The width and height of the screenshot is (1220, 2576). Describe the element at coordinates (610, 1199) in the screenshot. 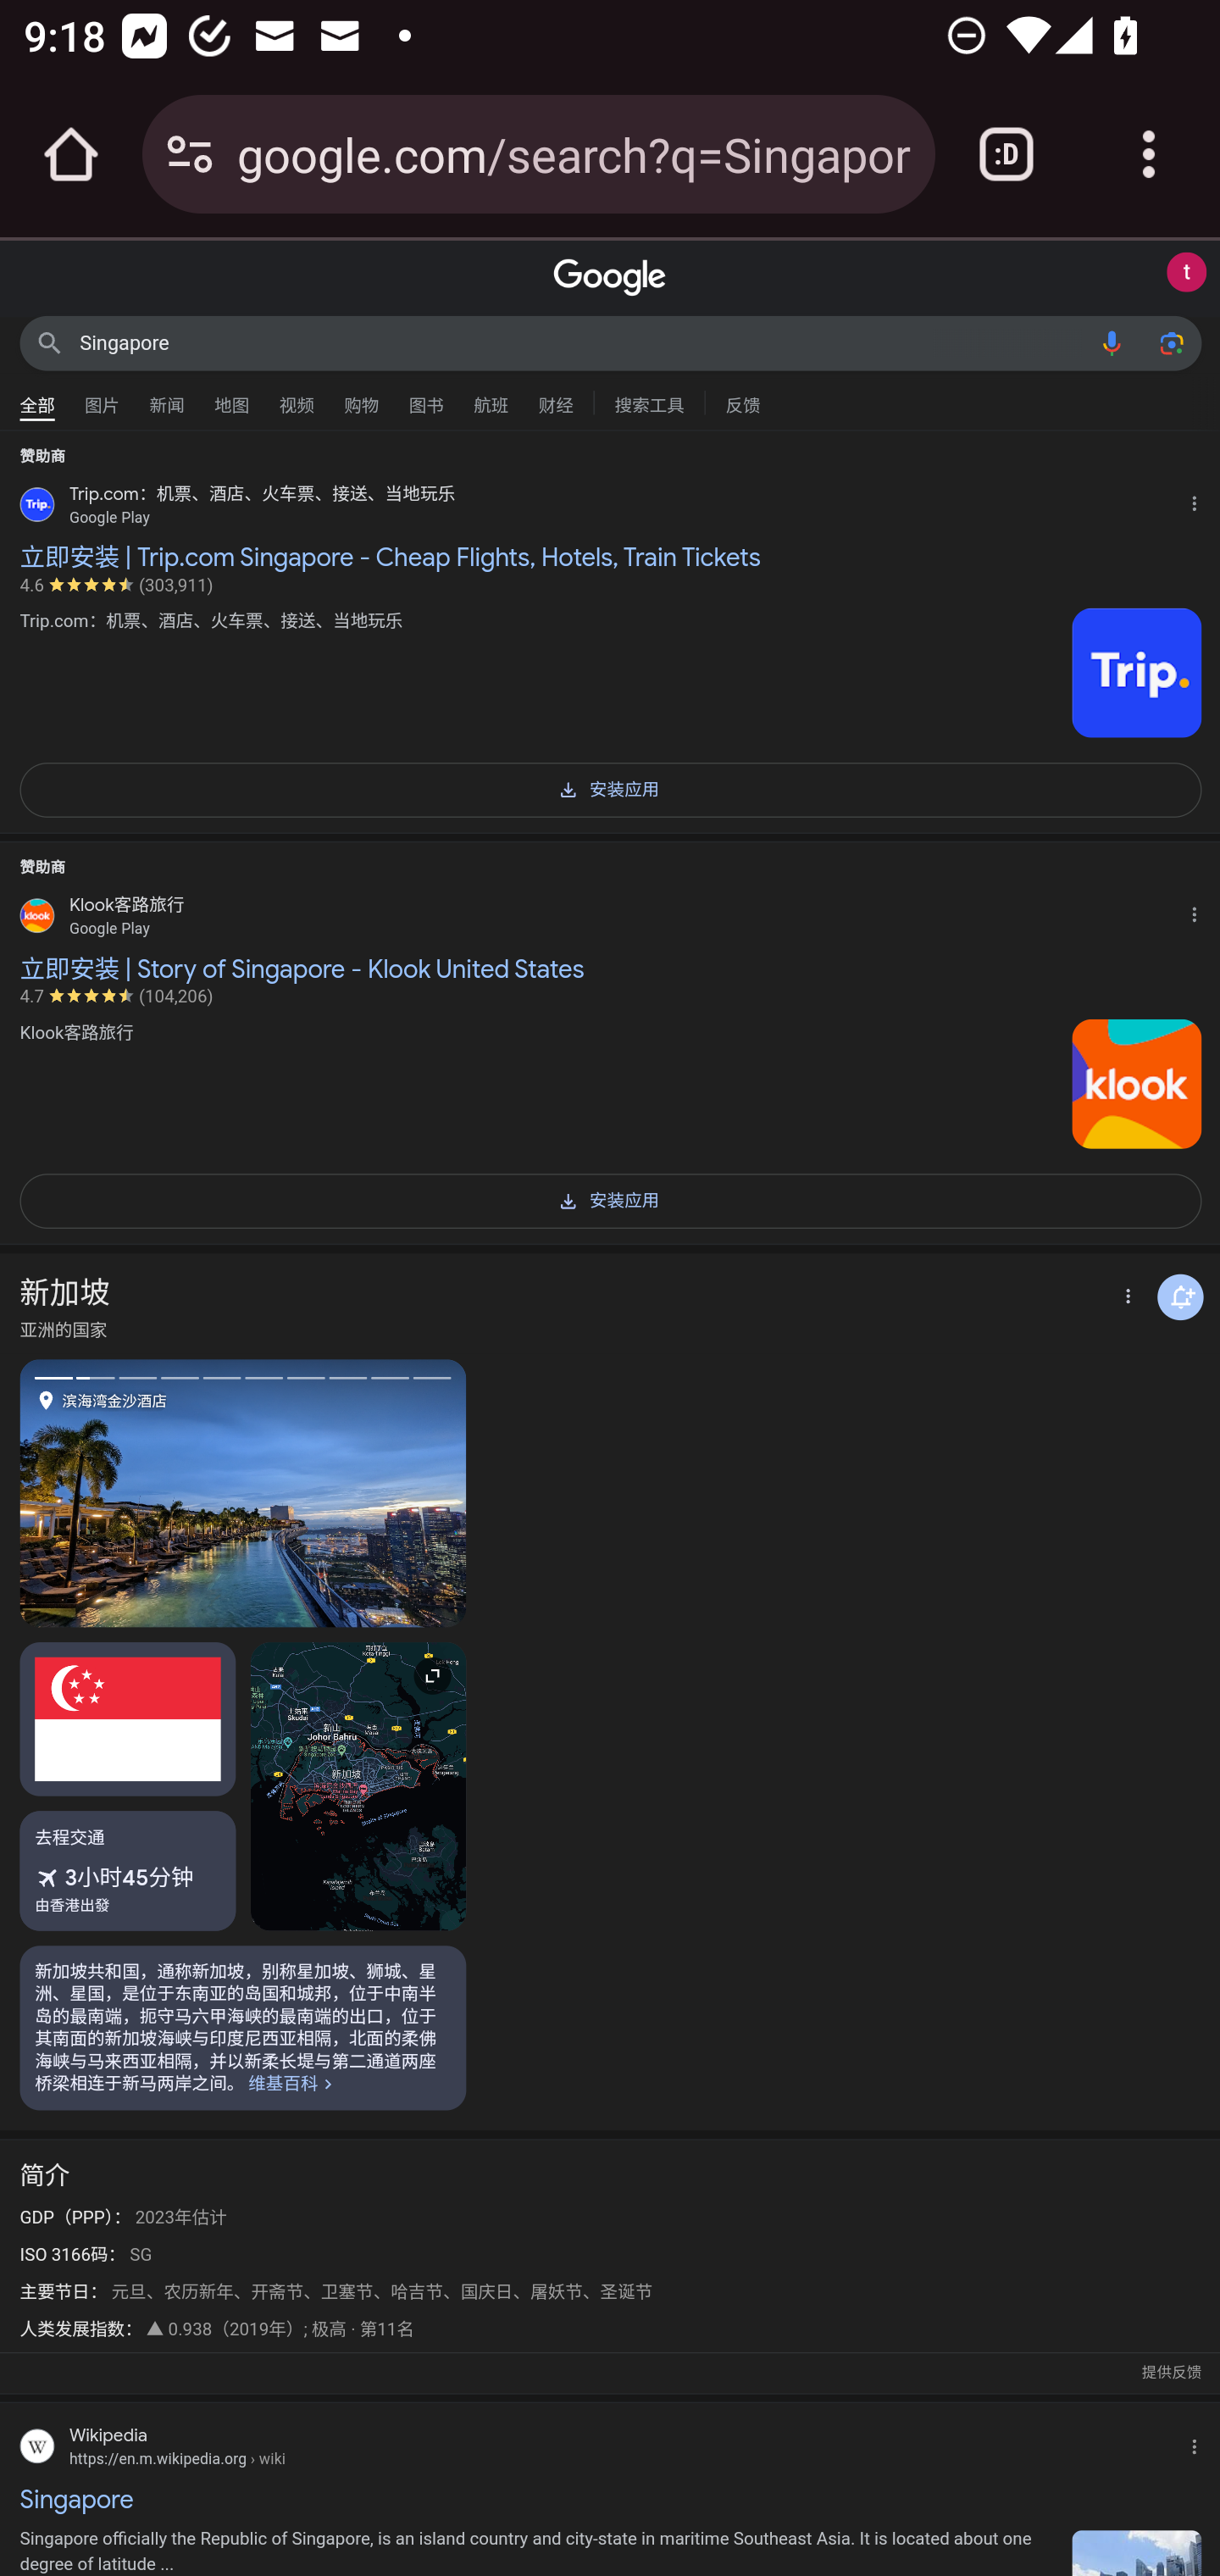

I see `安装应用` at that location.